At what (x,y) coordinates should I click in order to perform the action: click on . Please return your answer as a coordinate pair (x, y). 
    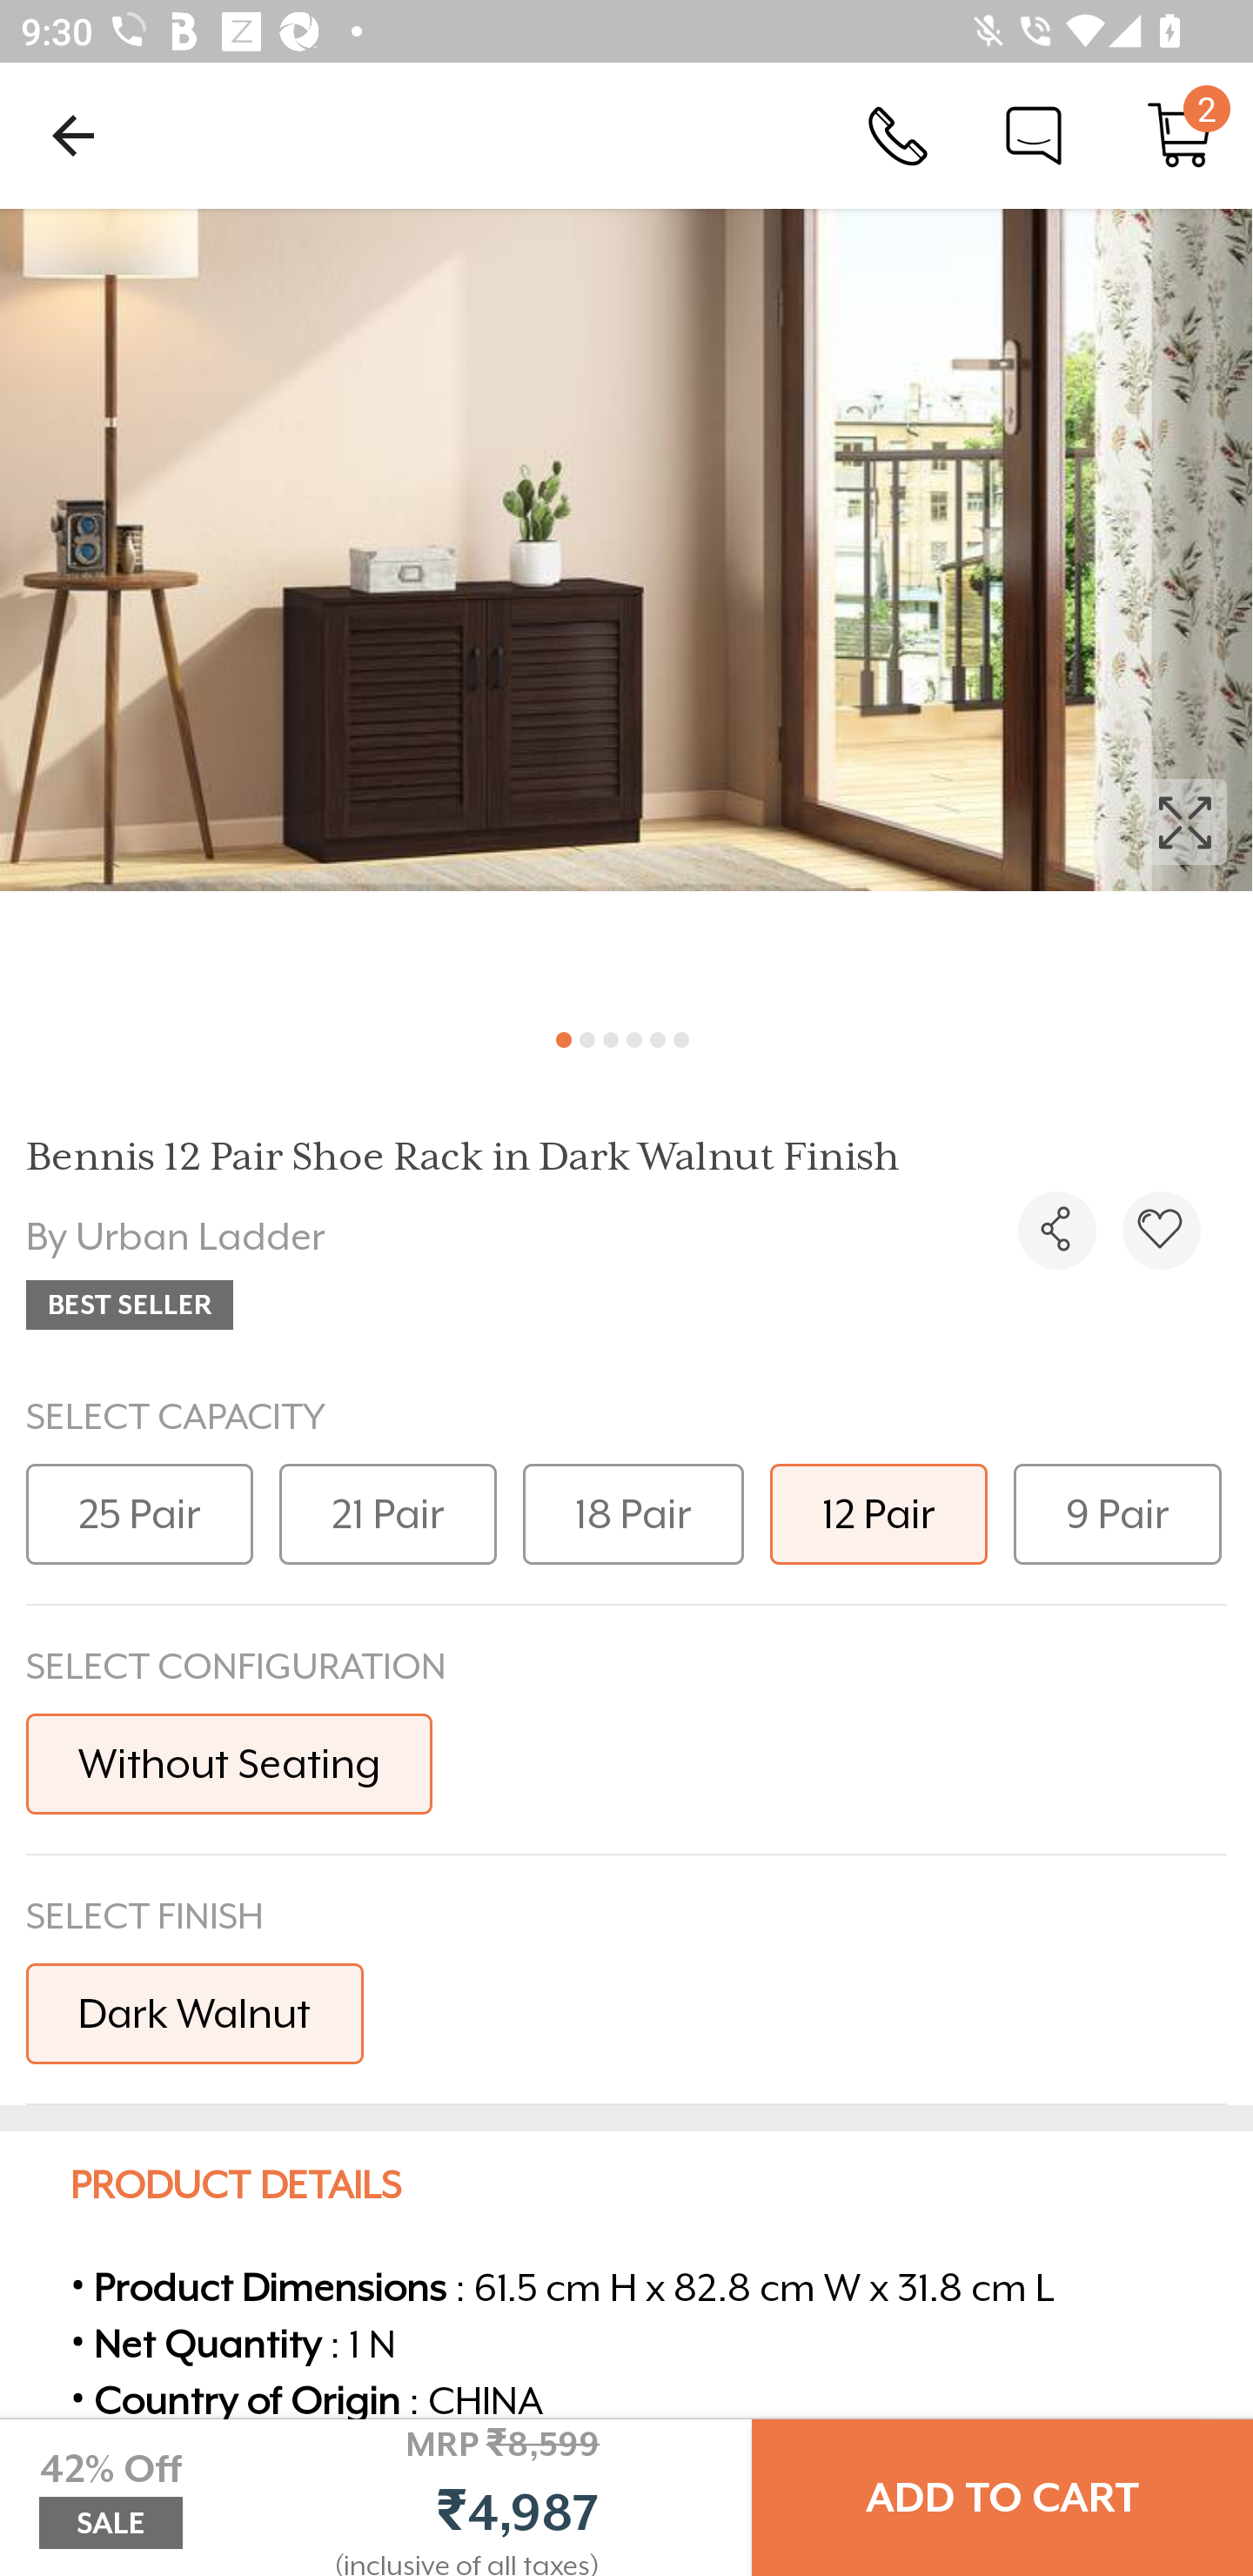
    Looking at the image, I should click on (1161, 1230).